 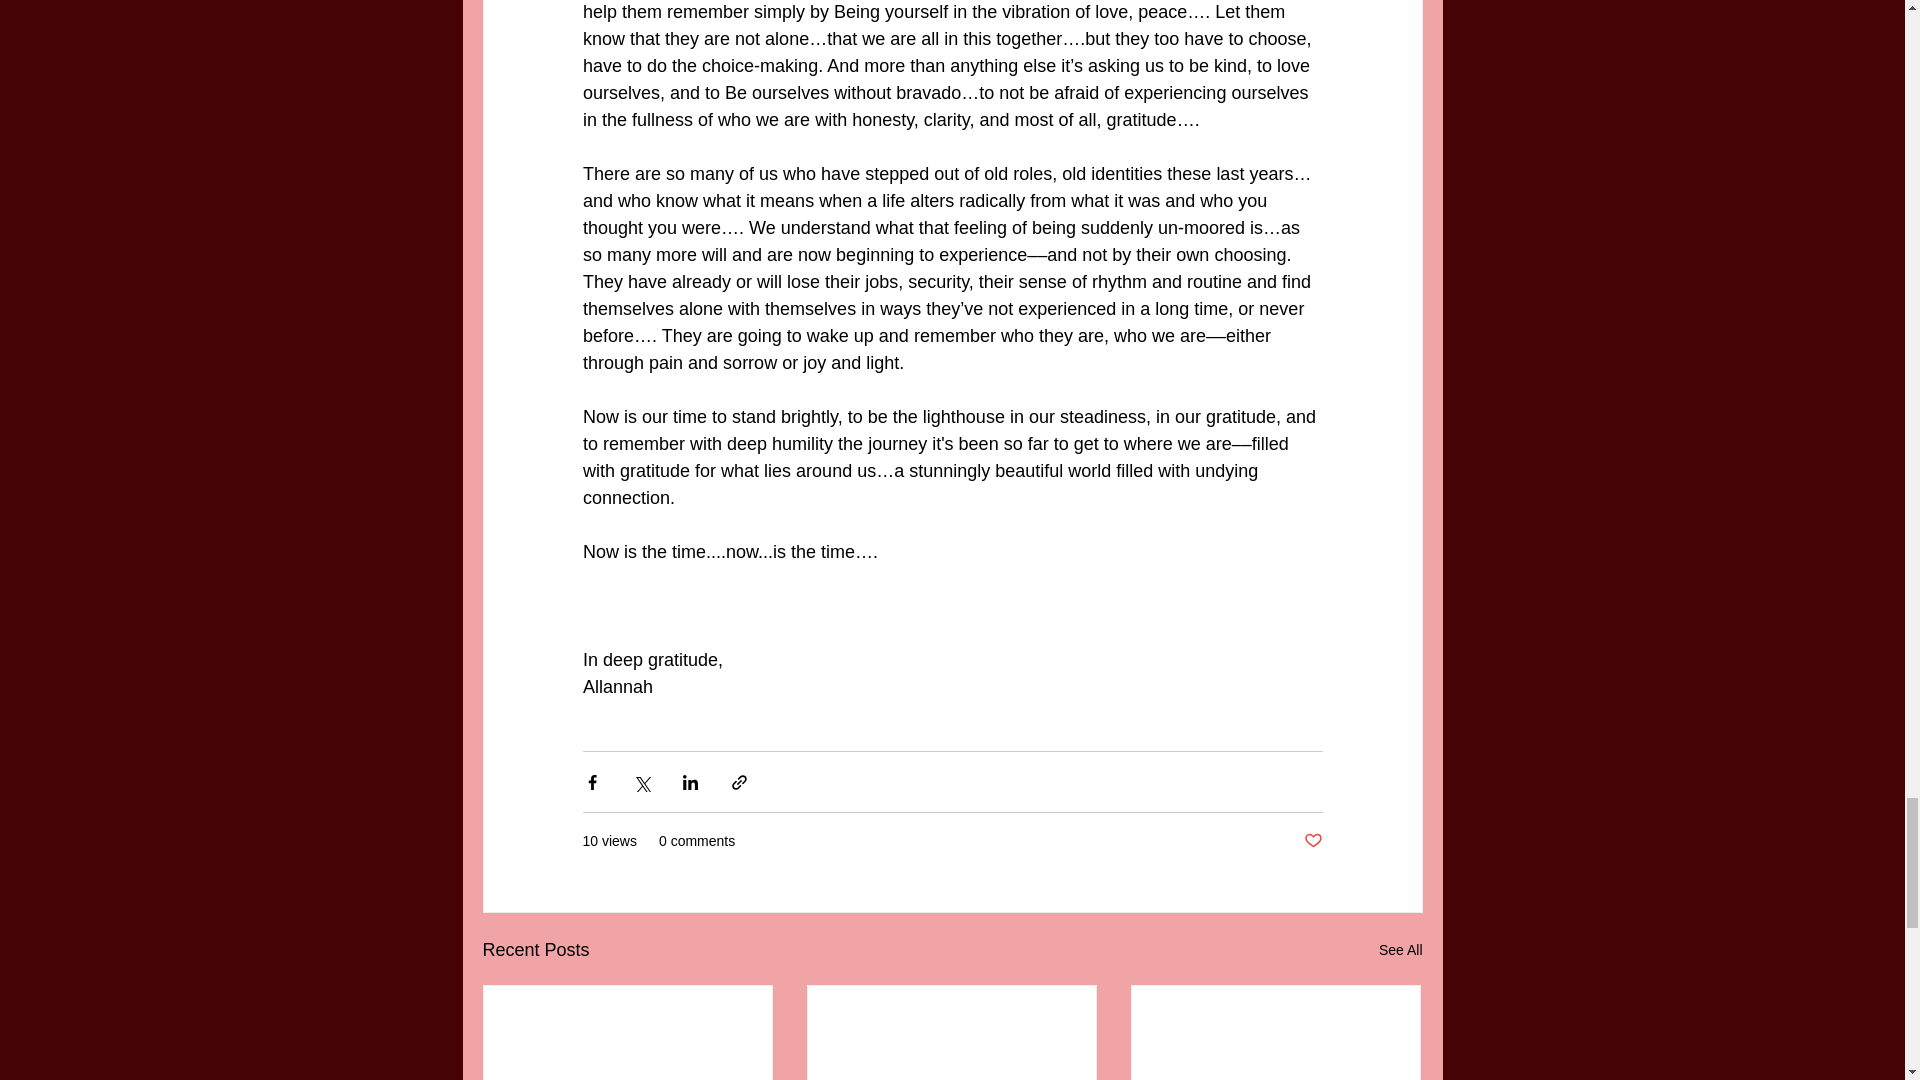 What do you see at coordinates (1400, 950) in the screenshot?
I see `See All` at bounding box center [1400, 950].